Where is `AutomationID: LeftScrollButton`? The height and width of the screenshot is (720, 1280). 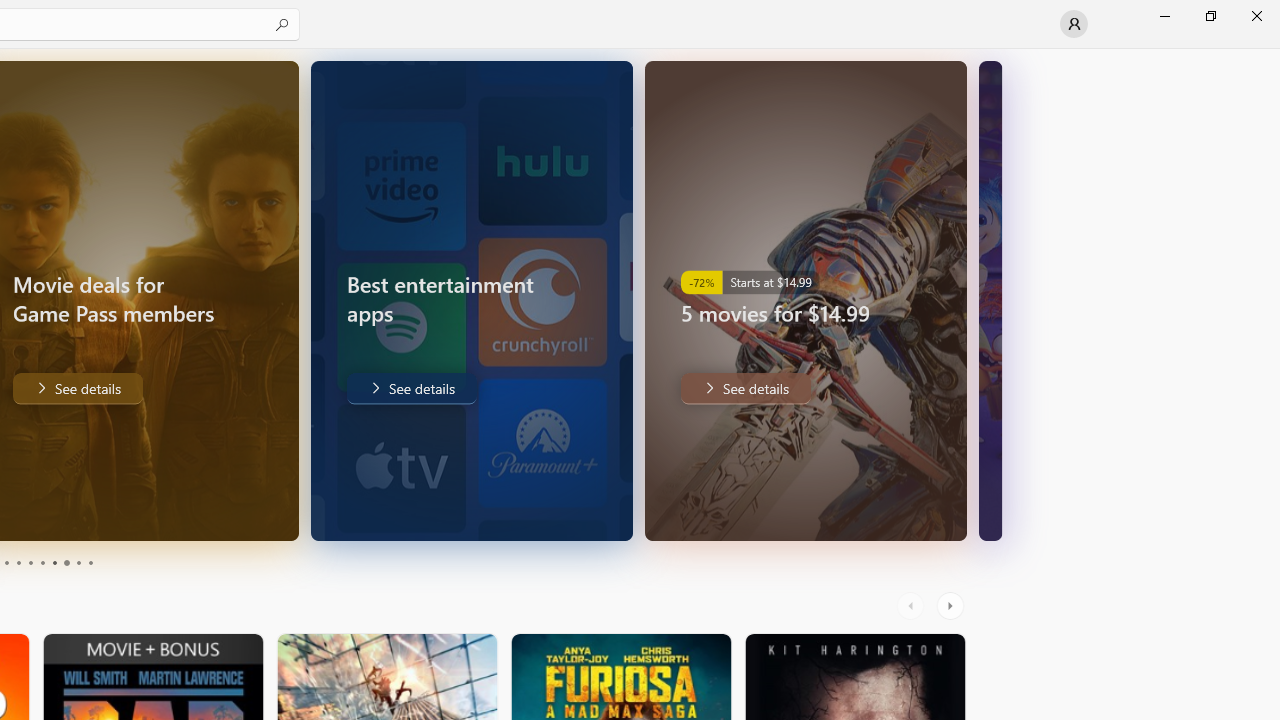 AutomationID: LeftScrollButton is located at coordinates (913, 606).